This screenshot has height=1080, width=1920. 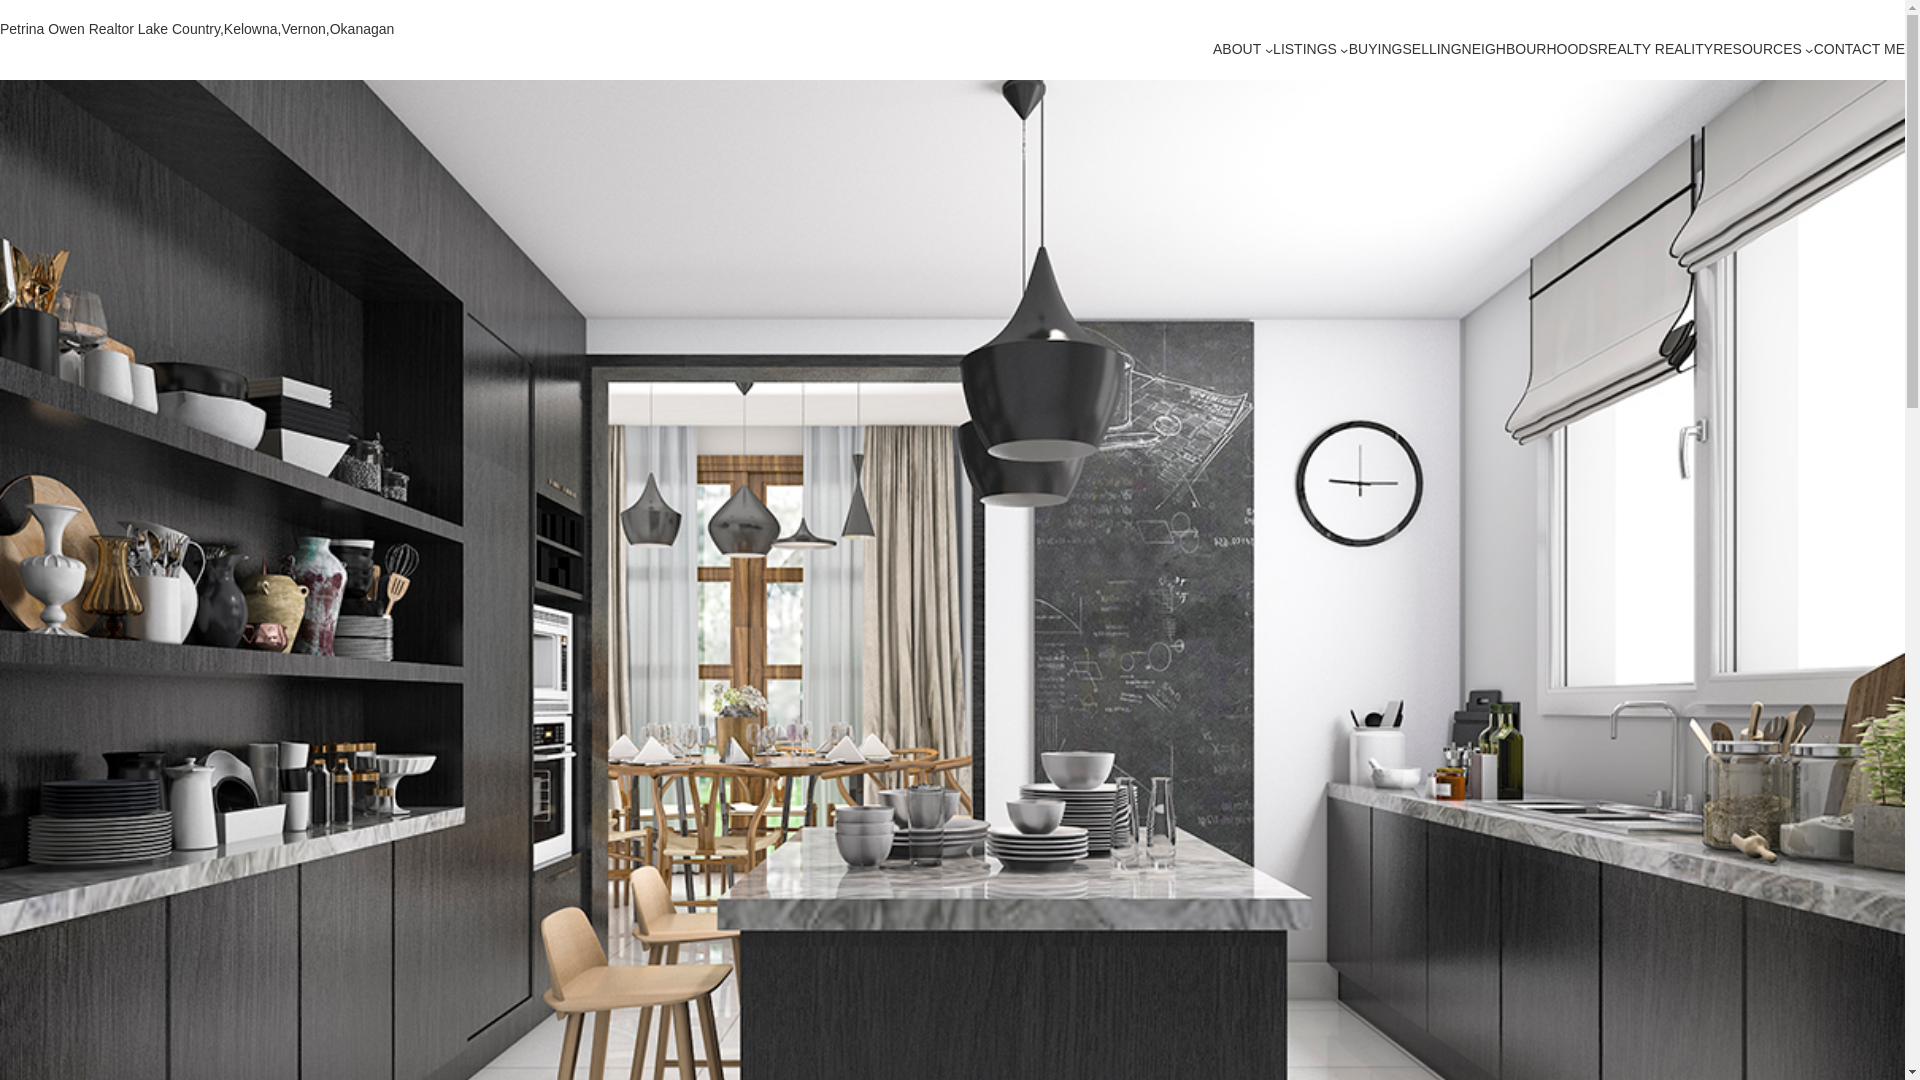 What do you see at coordinates (1304, 50) in the screenshot?
I see `LISTINGS` at bounding box center [1304, 50].